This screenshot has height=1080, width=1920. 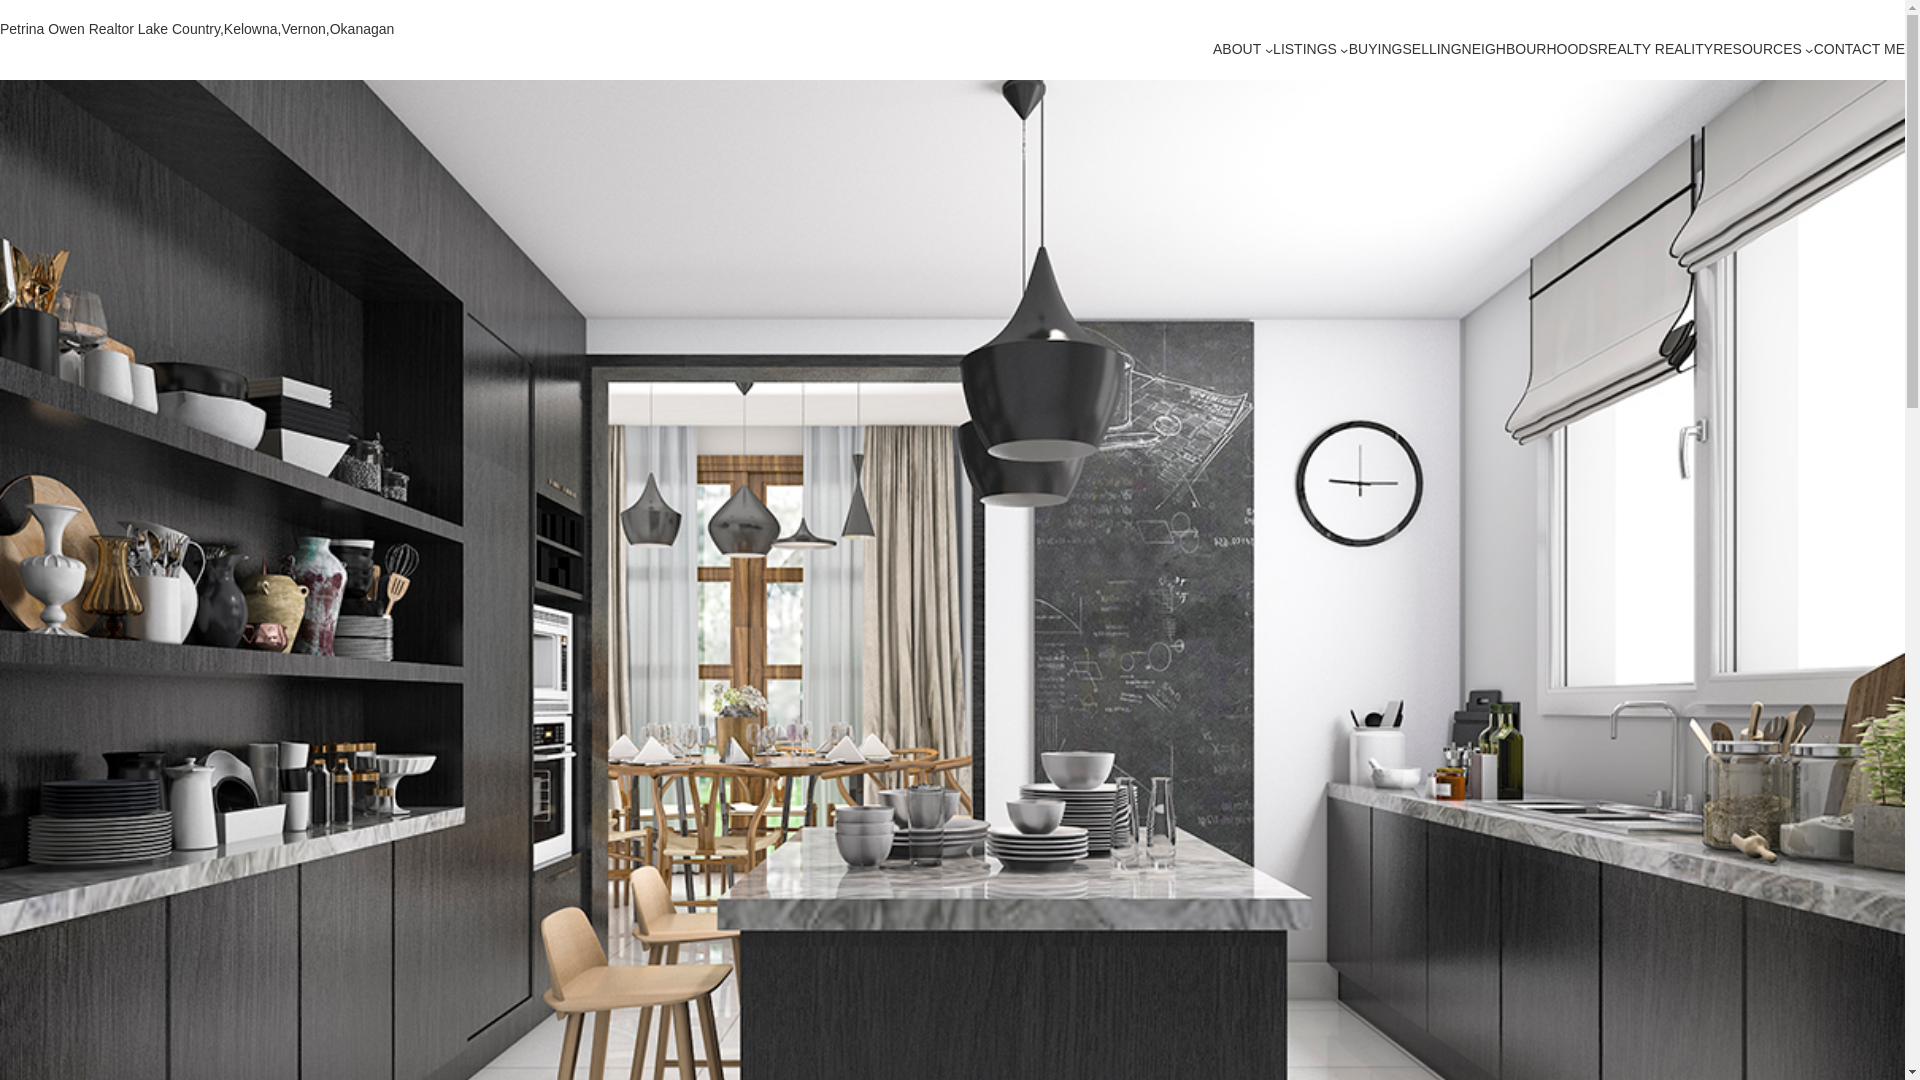 What do you see at coordinates (1304, 50) in the screenshot?
I see `LISTINGS` at bounding box center [1304, 50].